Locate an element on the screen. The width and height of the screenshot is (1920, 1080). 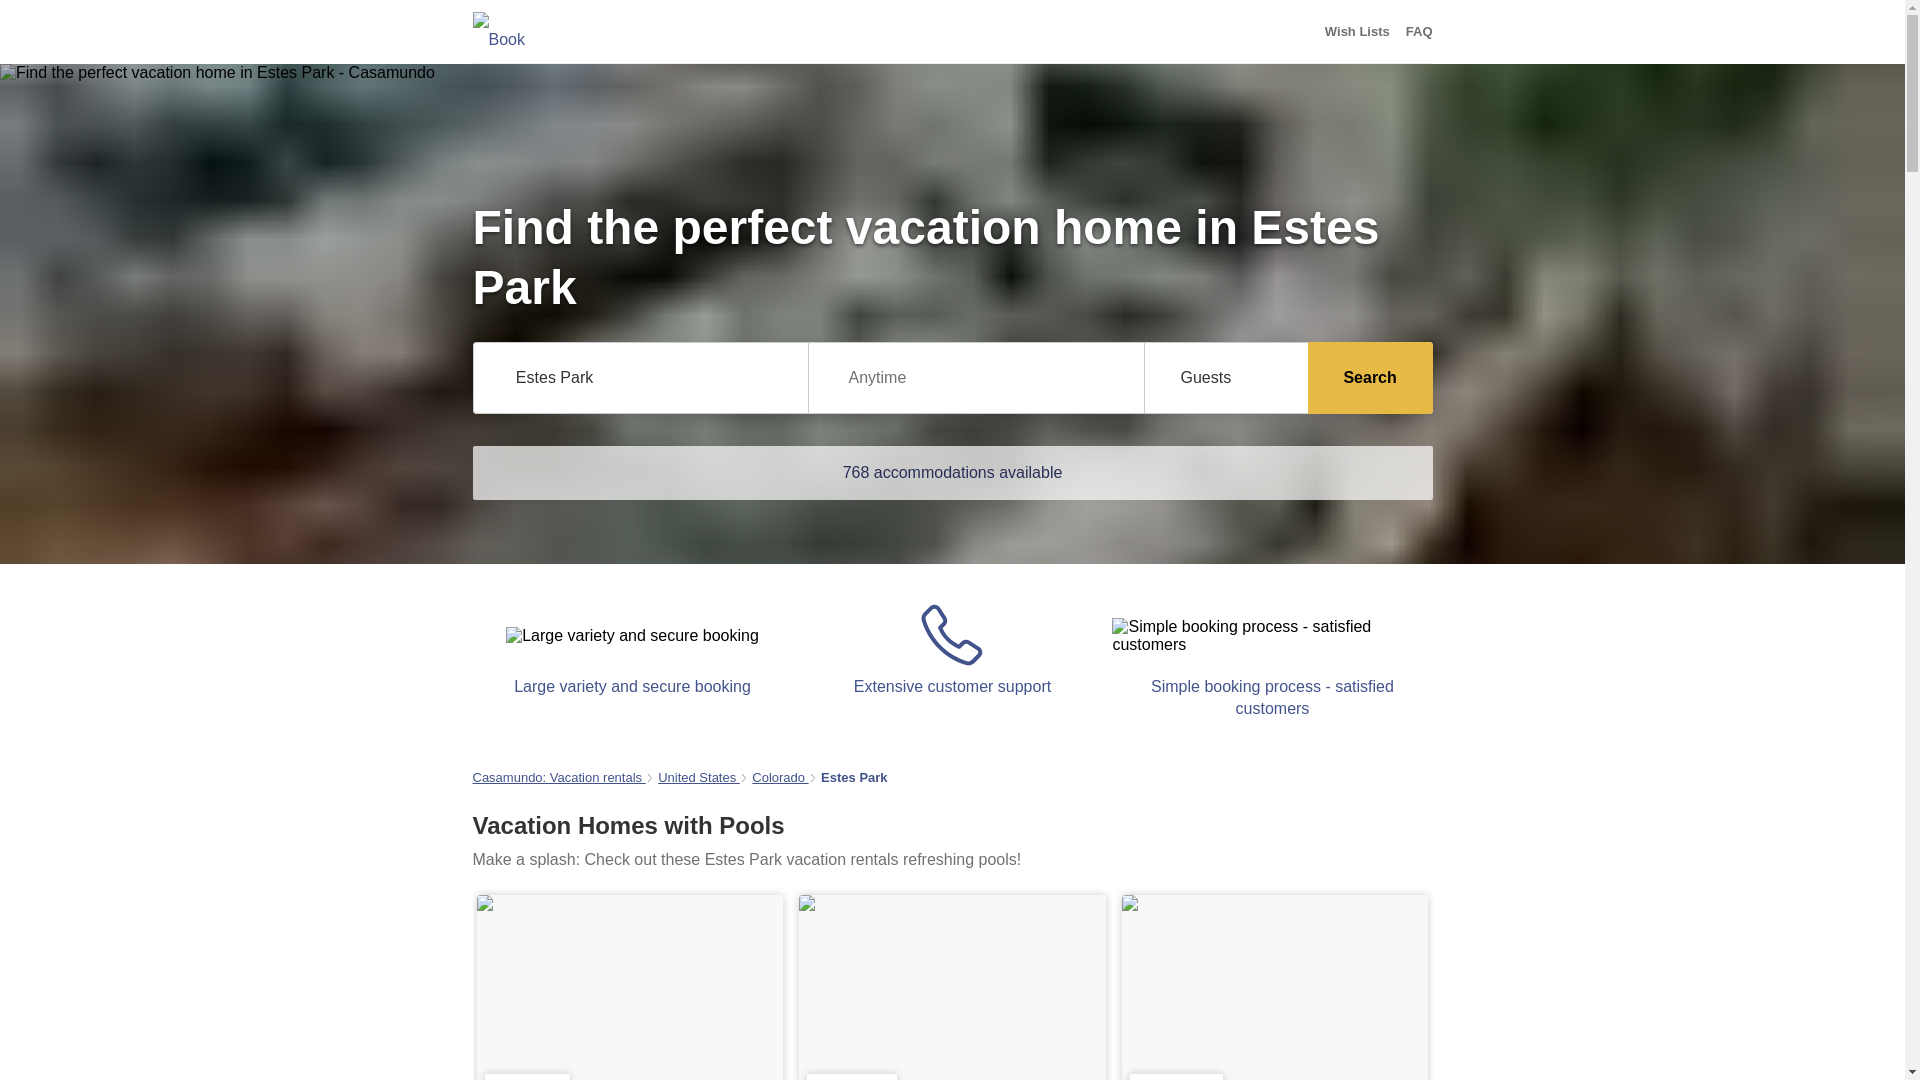
Wish Lists is located at coordinates (1357, 32).